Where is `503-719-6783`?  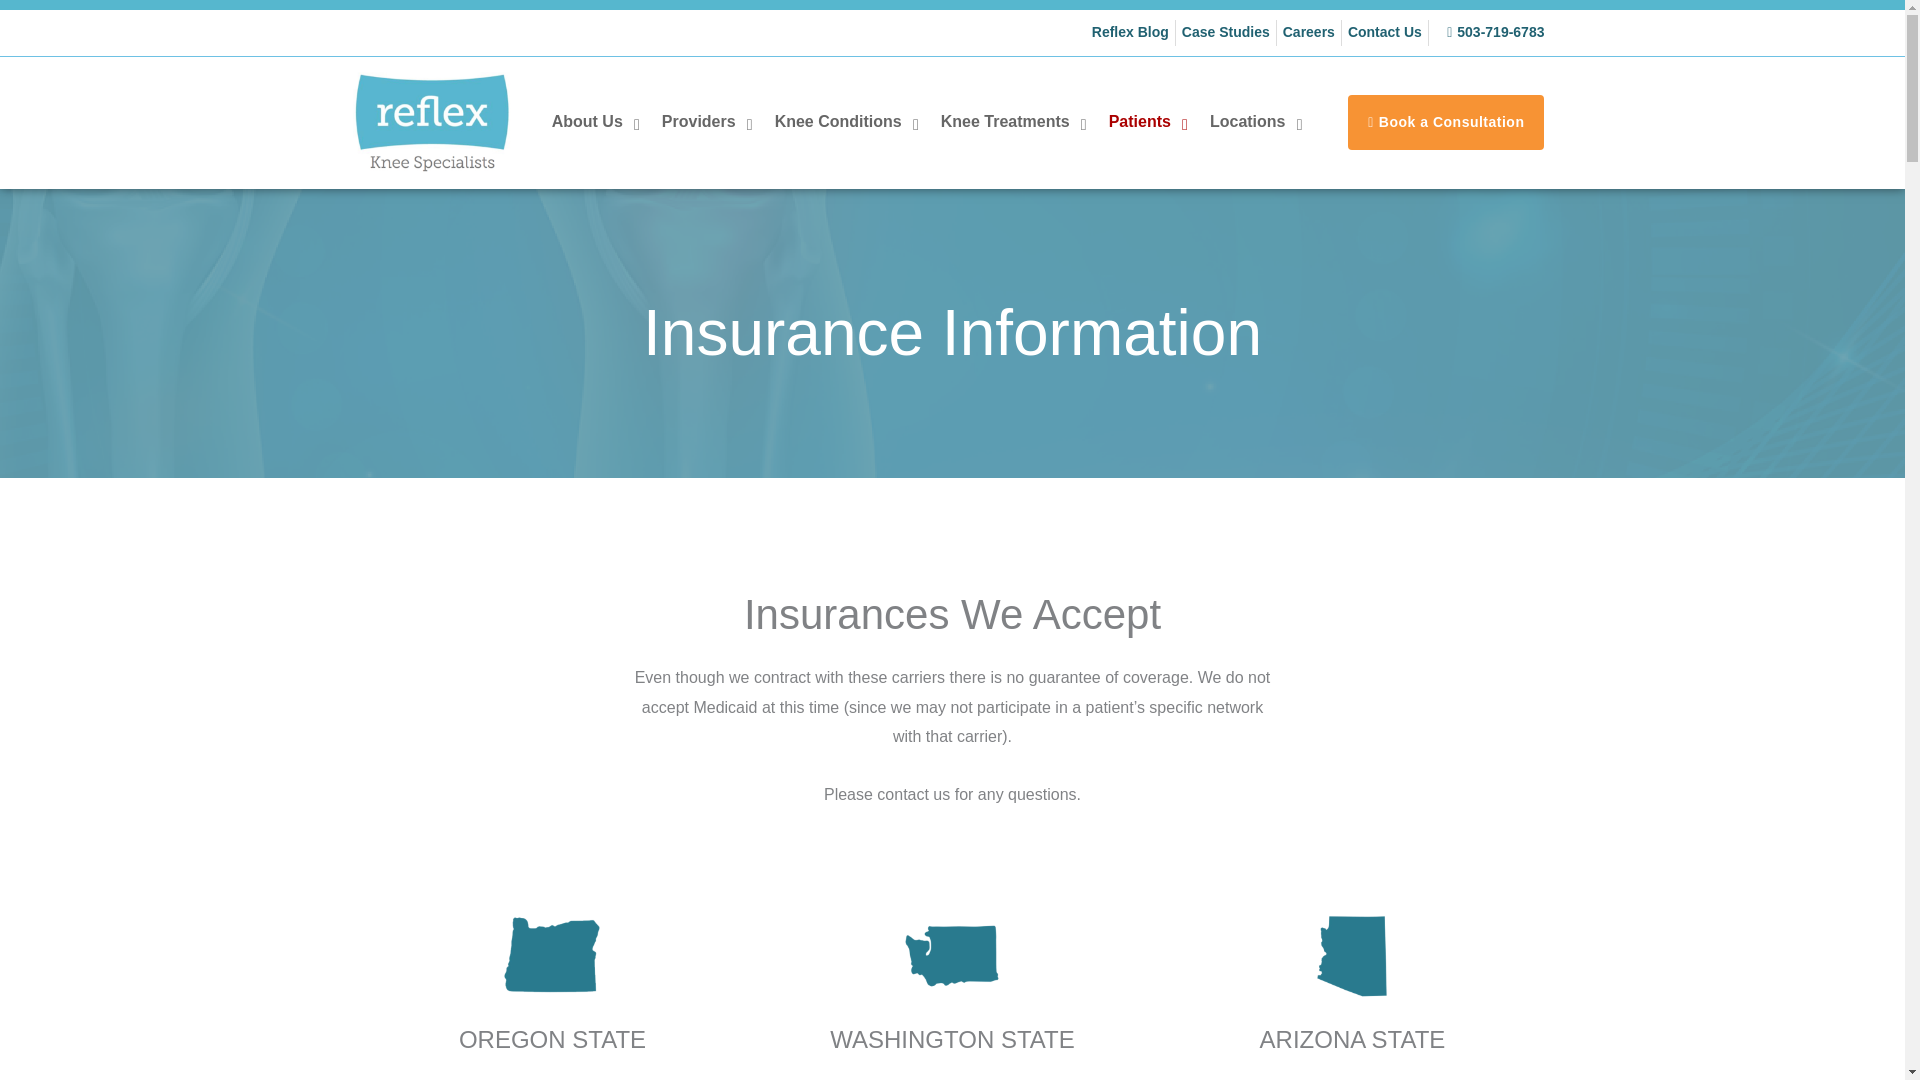 503-719-6783 is located at coordinates (1490, 33).